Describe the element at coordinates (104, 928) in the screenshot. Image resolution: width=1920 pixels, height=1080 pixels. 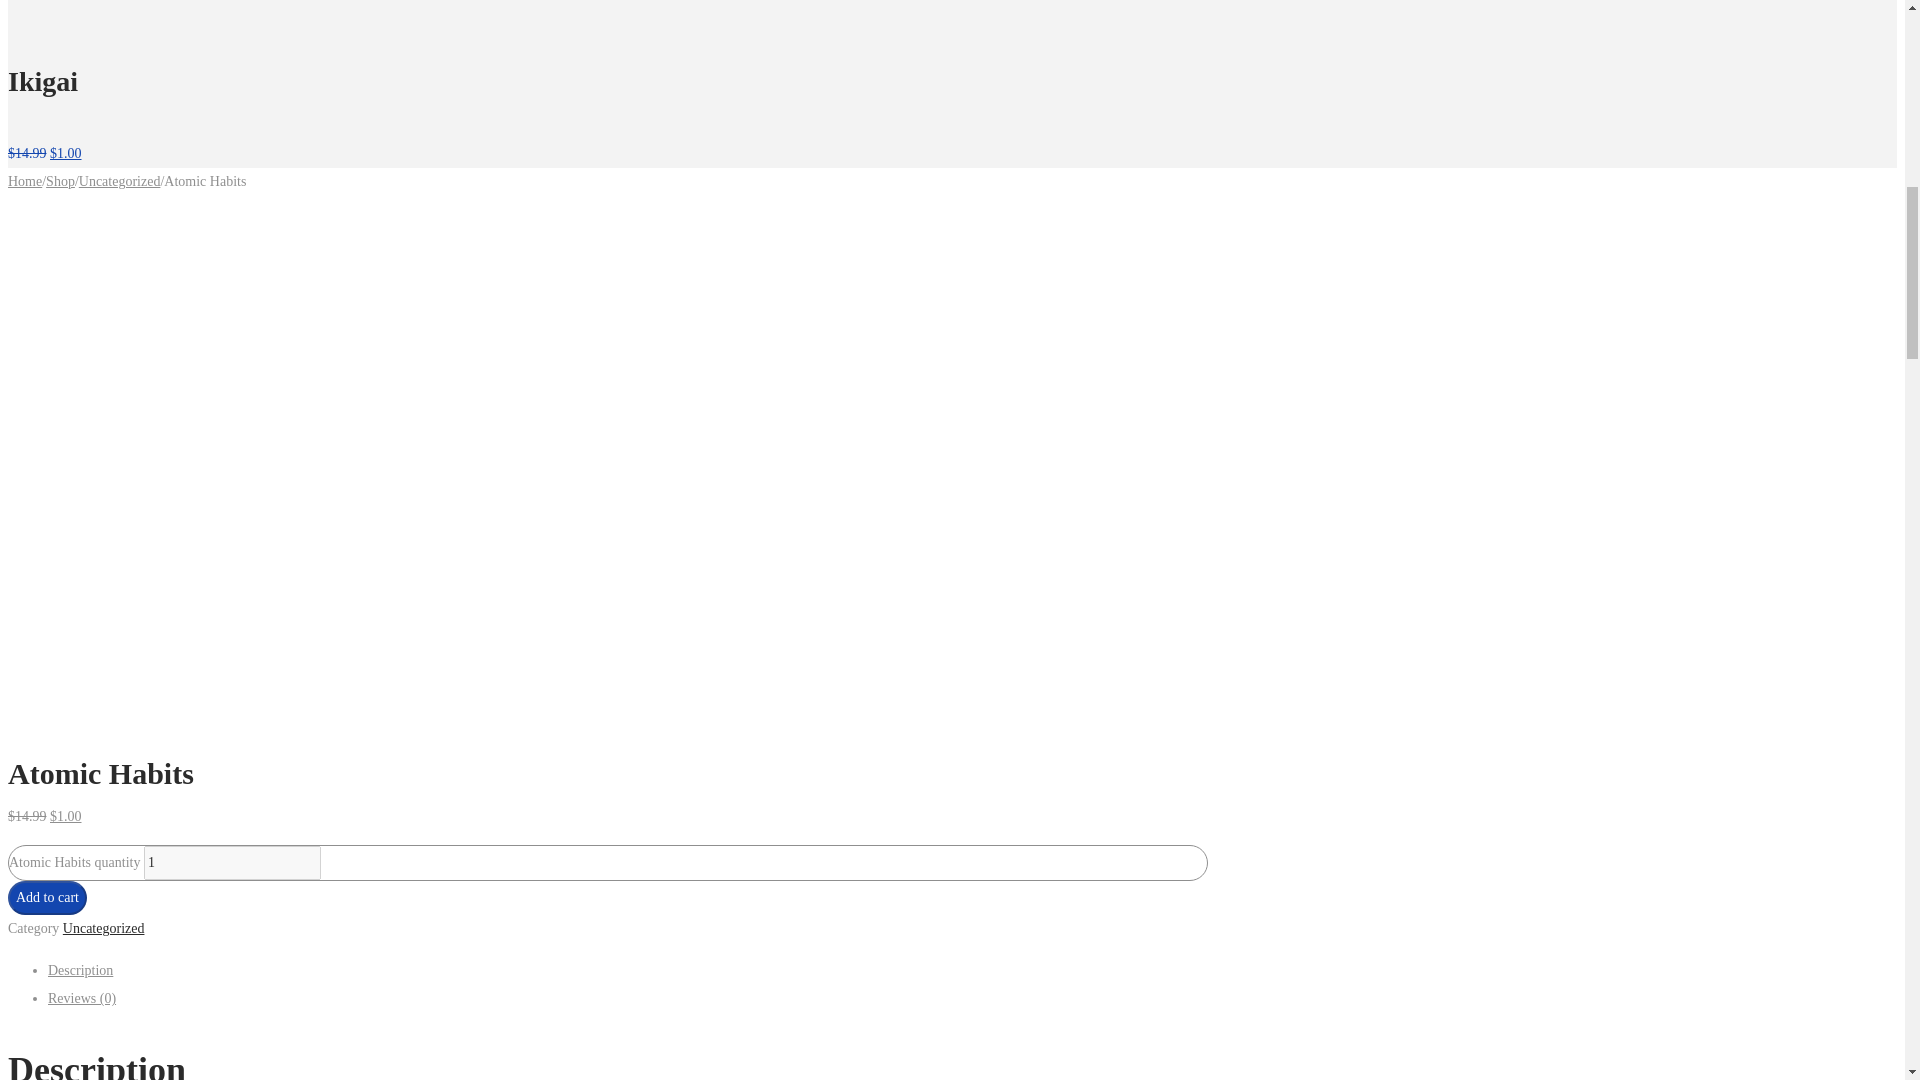
I see `Uncategorized` at that location.